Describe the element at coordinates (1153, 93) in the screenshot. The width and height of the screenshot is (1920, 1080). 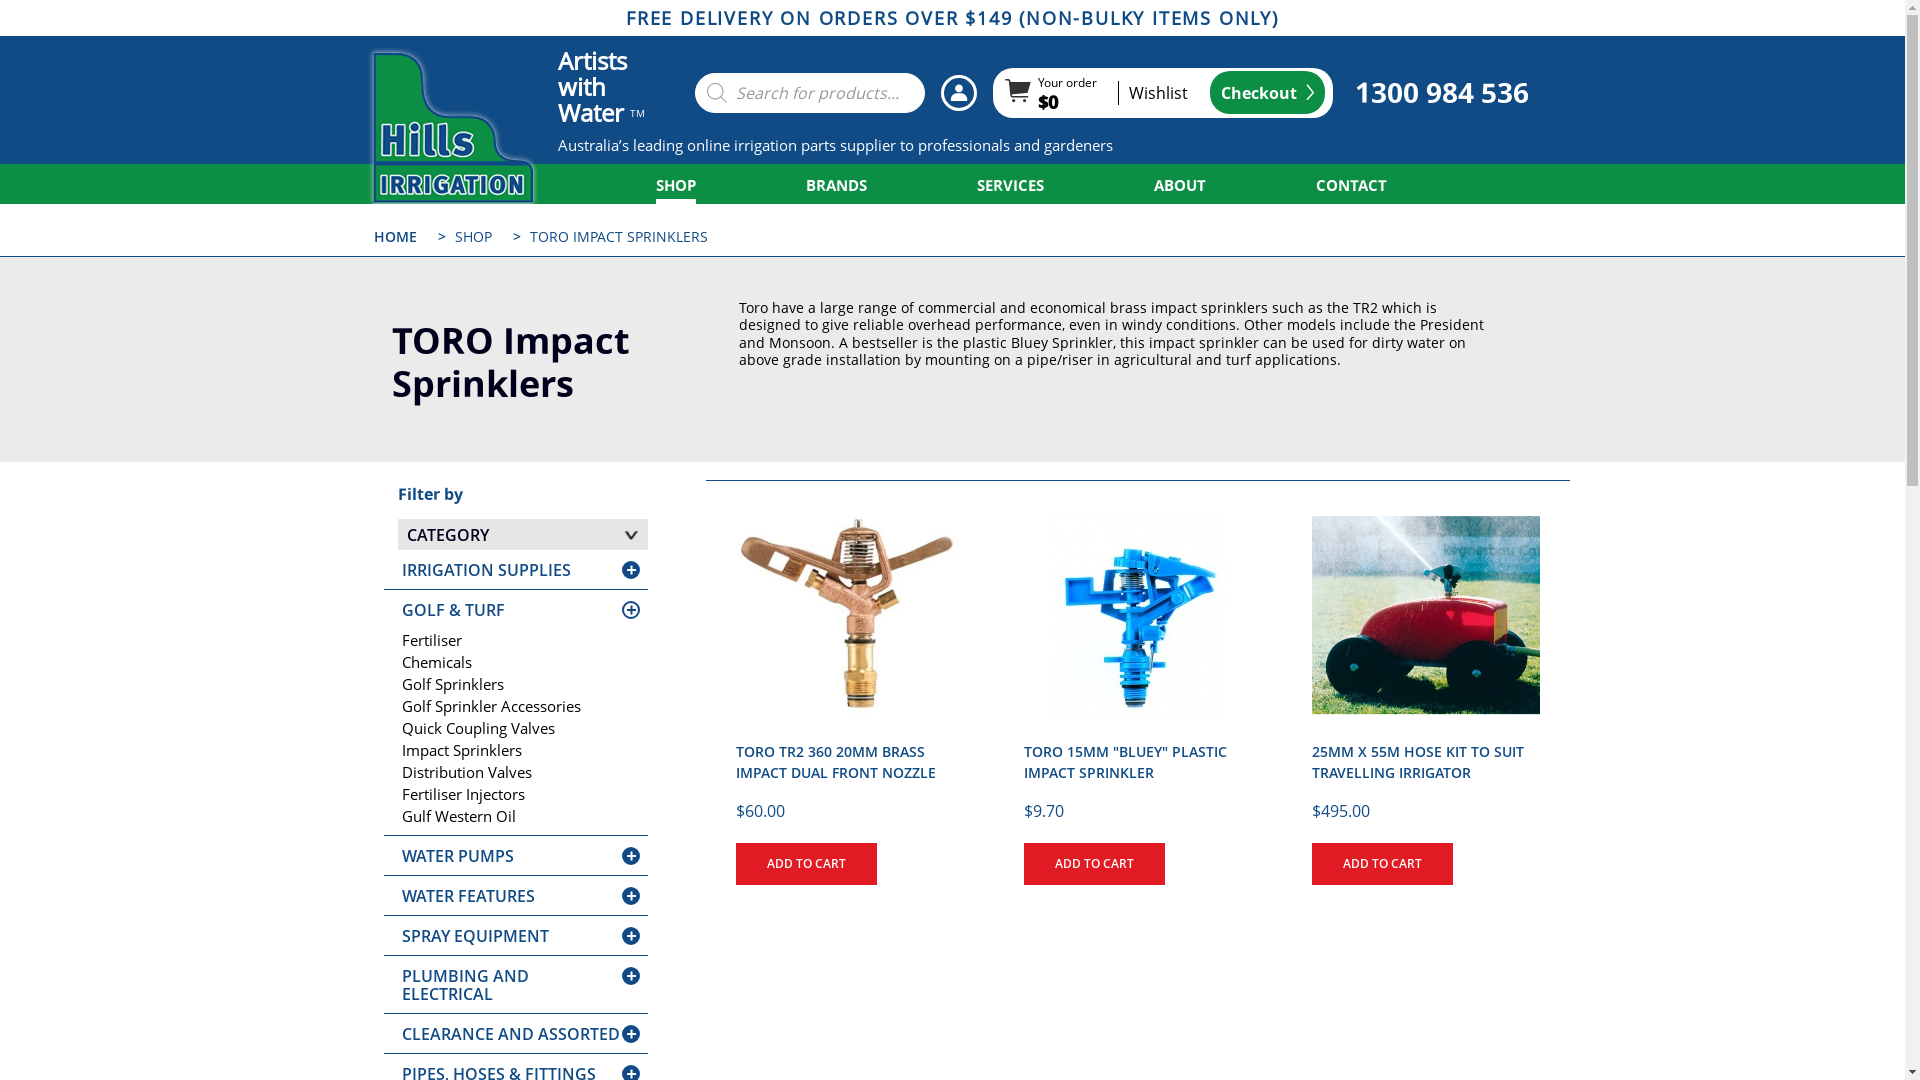
I see `Wishlist` at that location.